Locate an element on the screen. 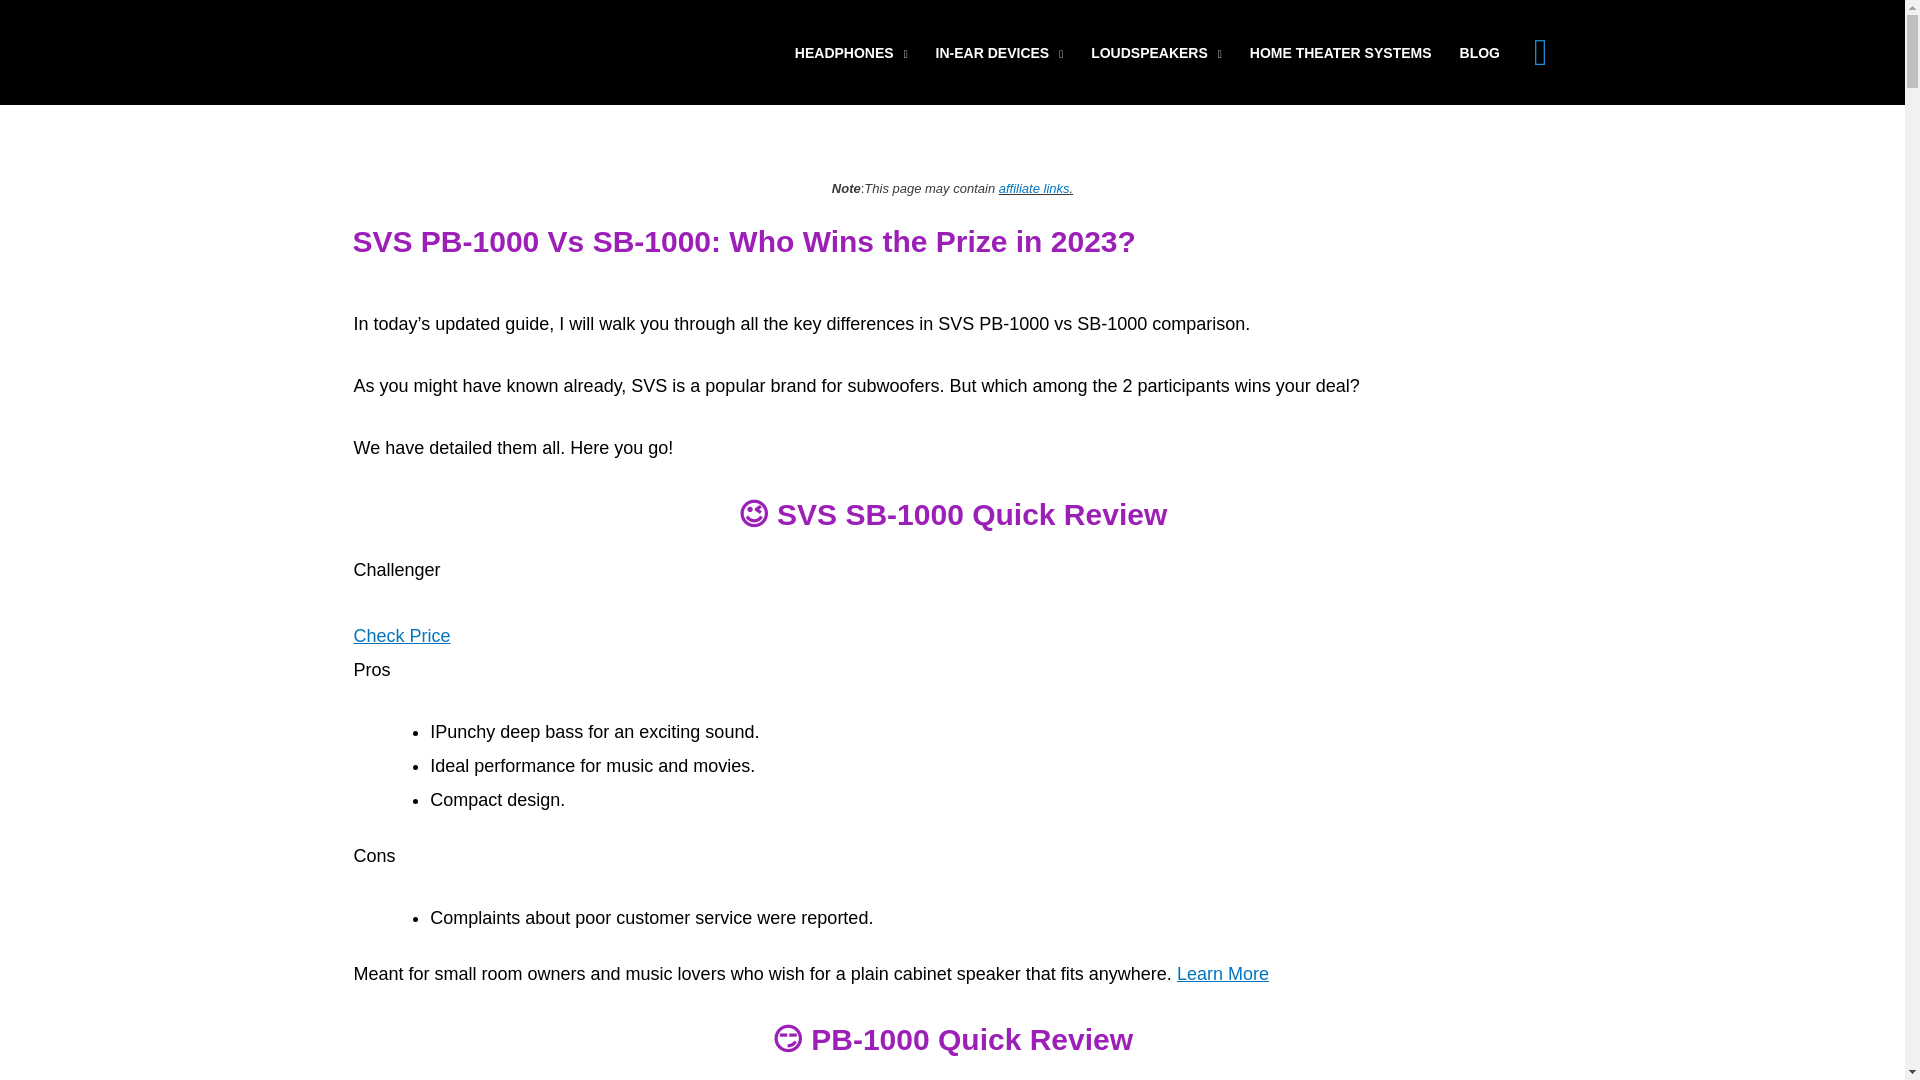  IN-EAR DEVICES is located at coordinates (999, 52).